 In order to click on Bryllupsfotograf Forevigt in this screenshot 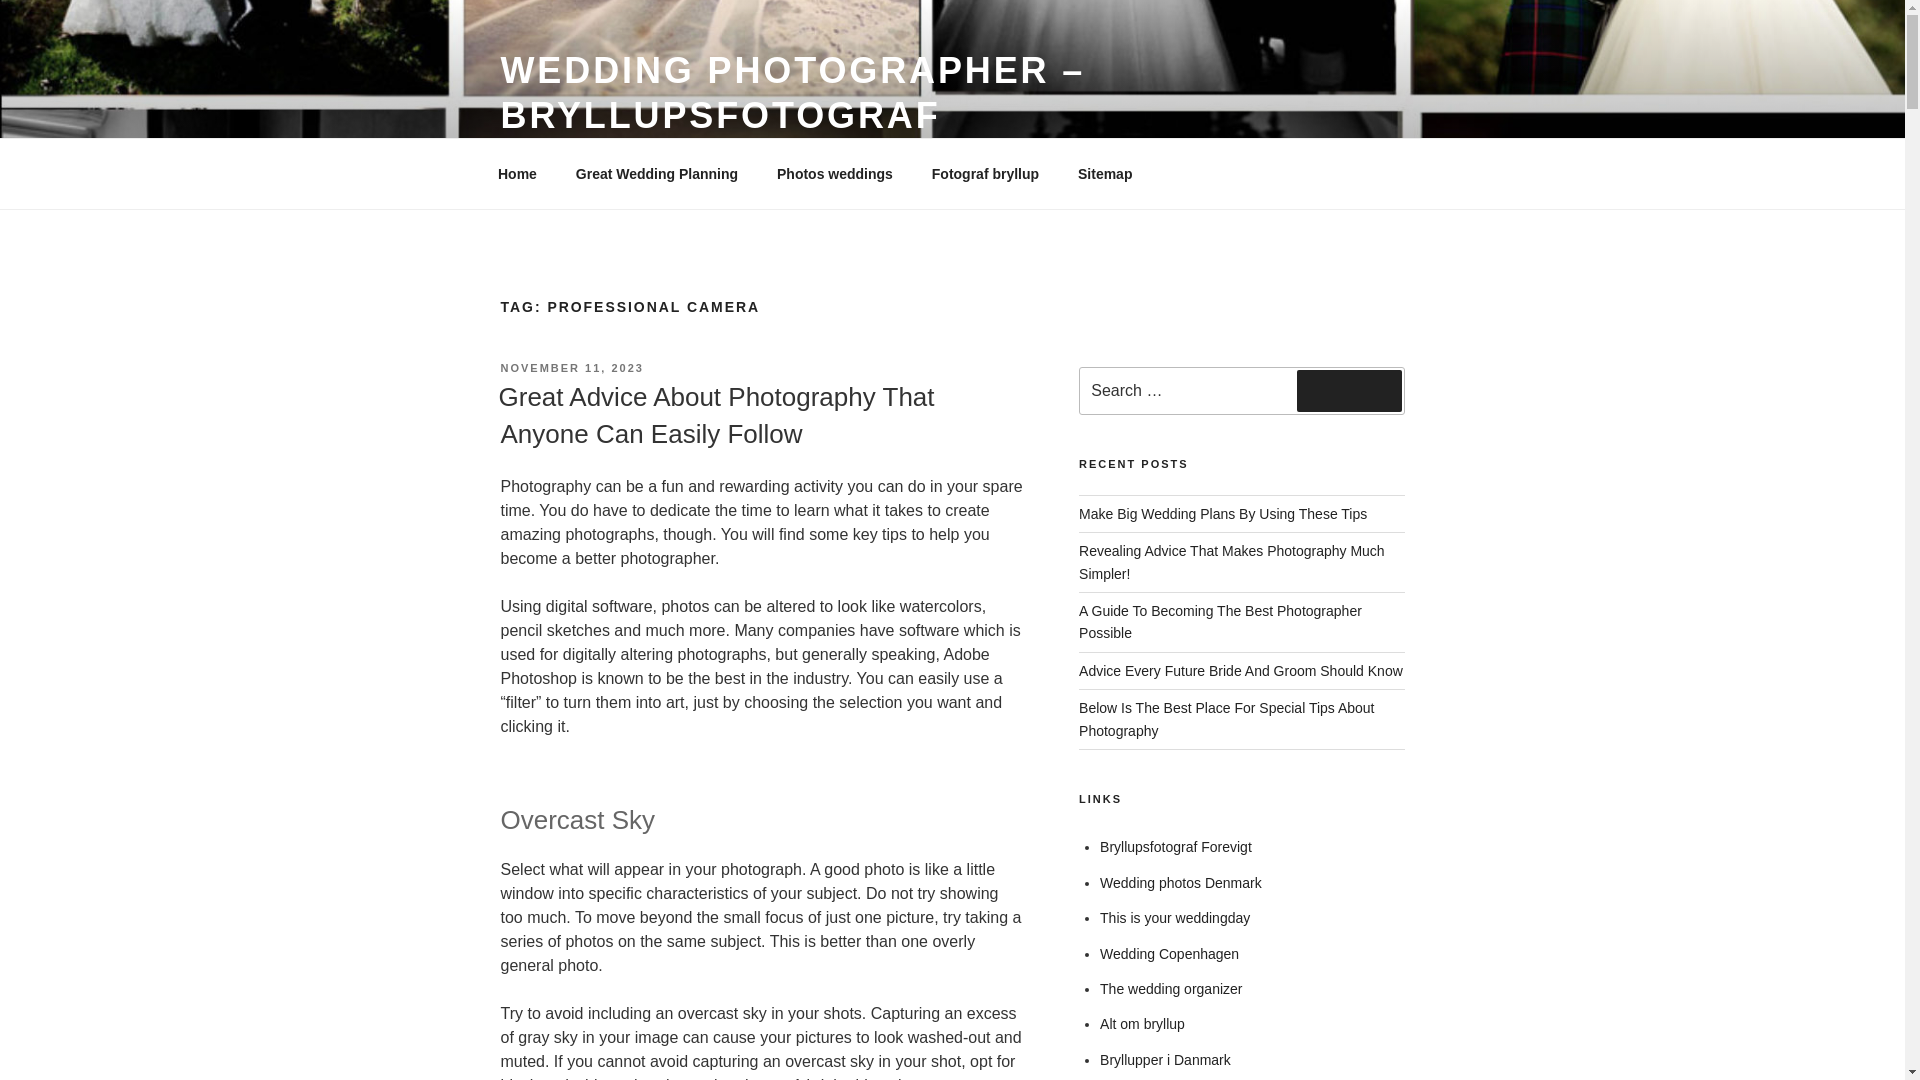, I will do `click(1176, 847)`.